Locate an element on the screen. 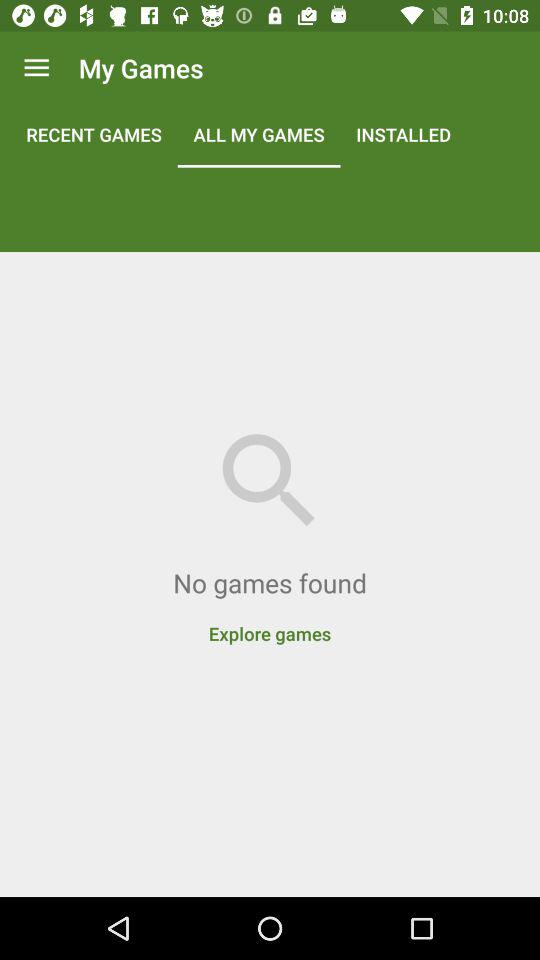 The image size is (540, 960). turn on app to the left of my games icon is located at coordinates (36, 68).